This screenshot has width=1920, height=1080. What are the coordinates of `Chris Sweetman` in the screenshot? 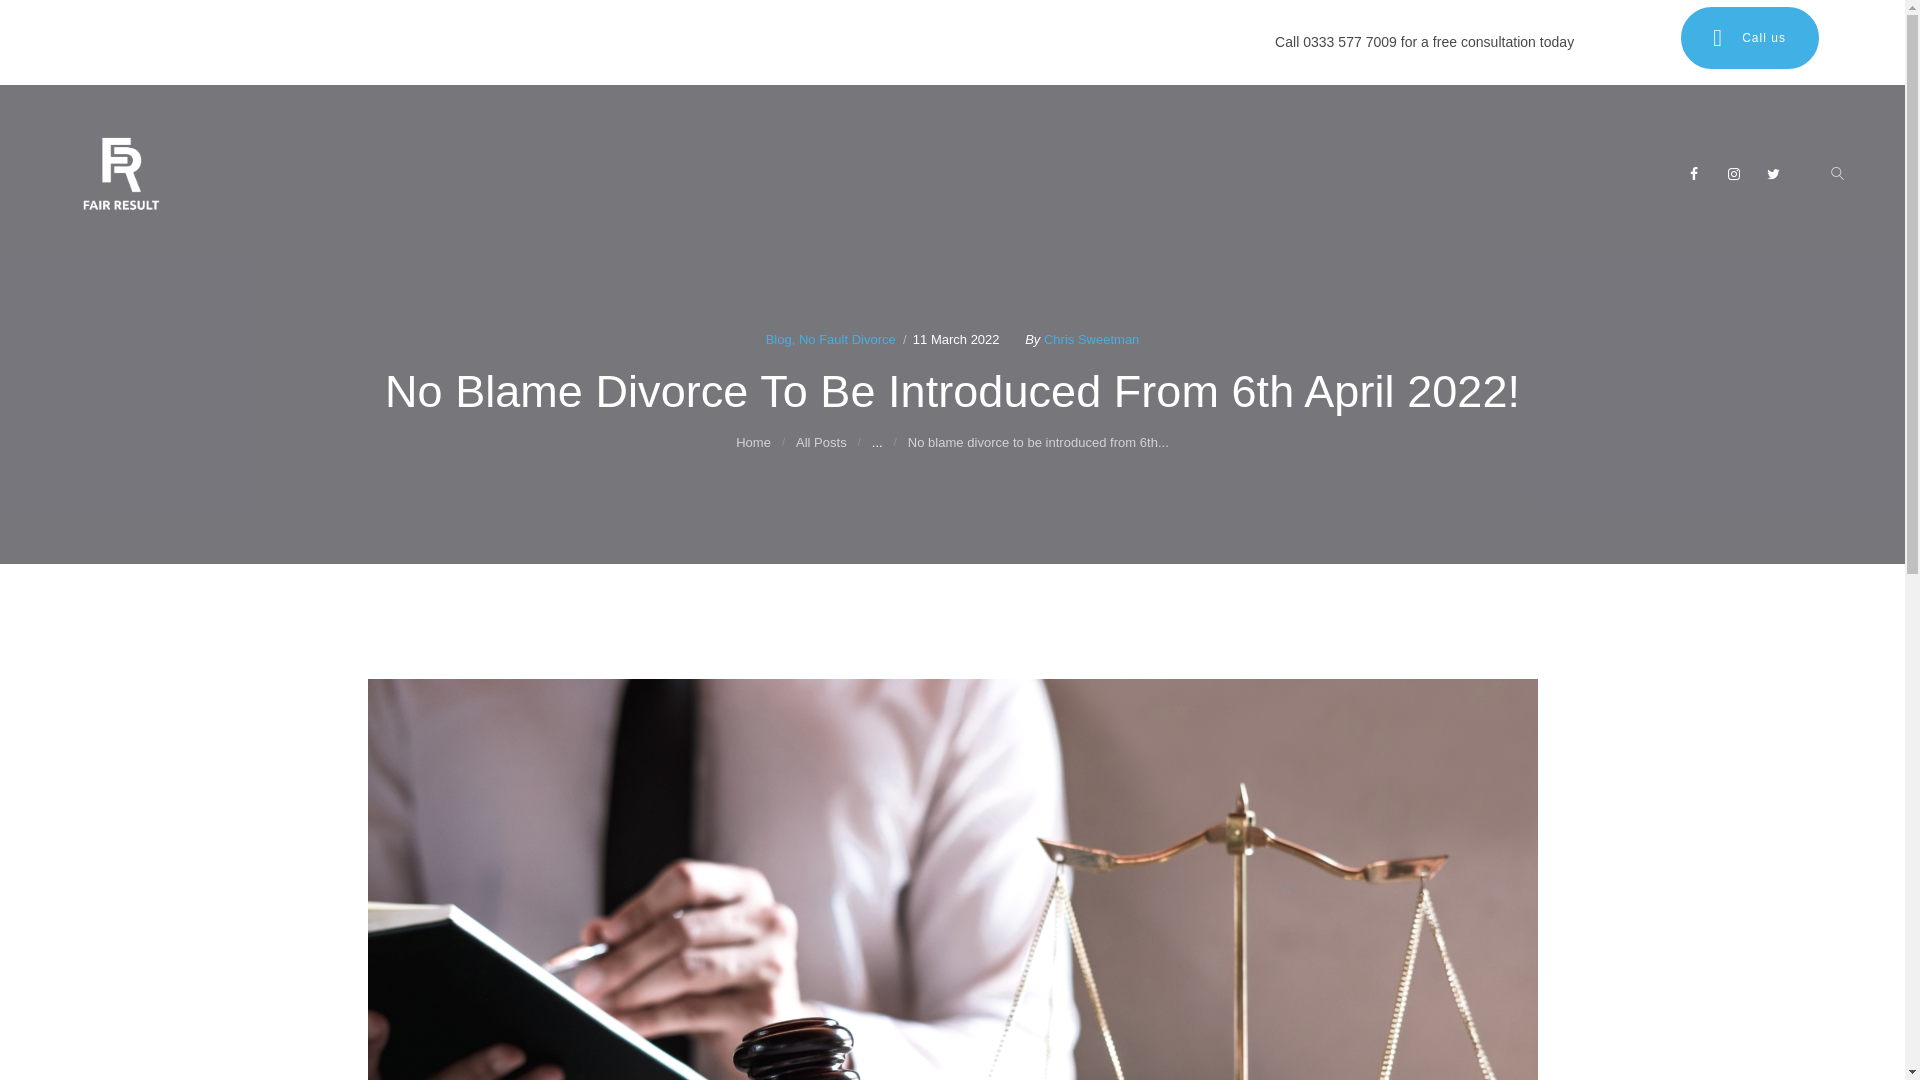 It's located at (1091, 338).